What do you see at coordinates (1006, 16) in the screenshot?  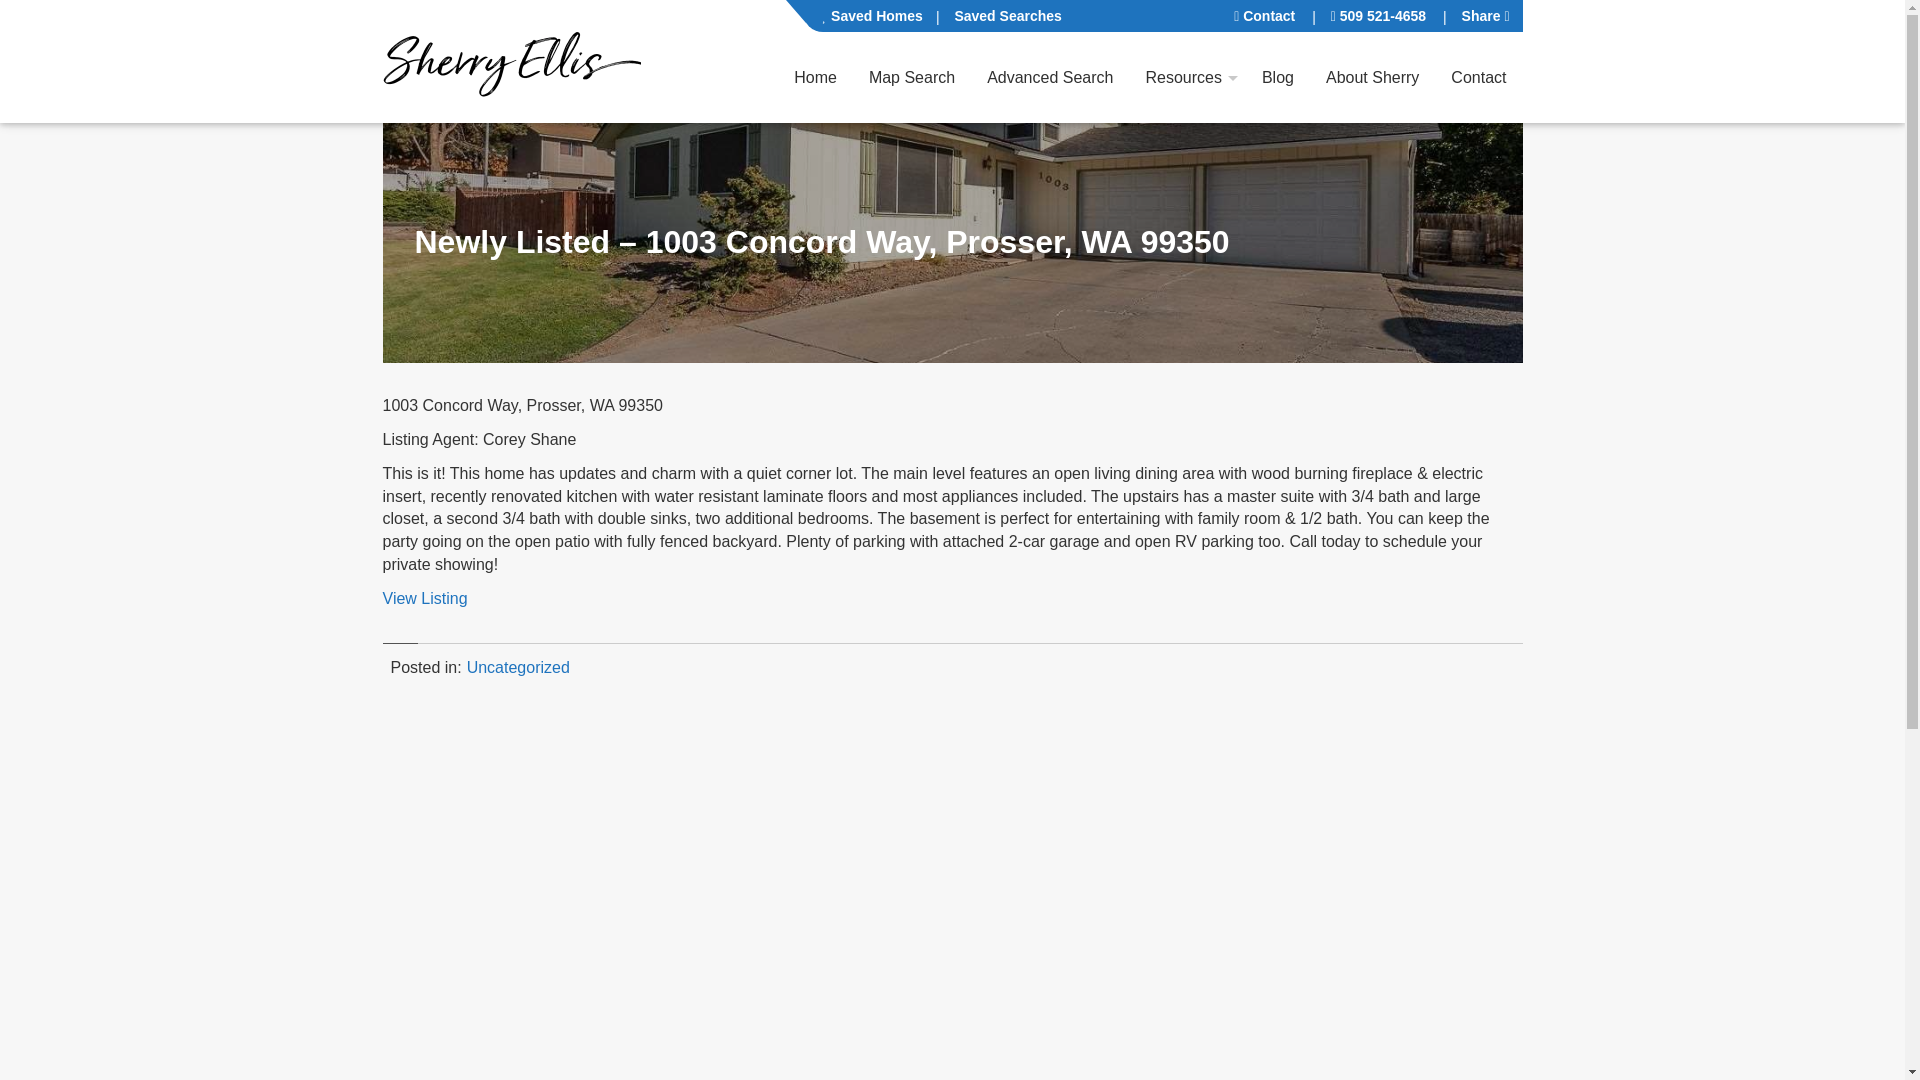 I see `View your saved searches.` at bounding box center [1006, 16].